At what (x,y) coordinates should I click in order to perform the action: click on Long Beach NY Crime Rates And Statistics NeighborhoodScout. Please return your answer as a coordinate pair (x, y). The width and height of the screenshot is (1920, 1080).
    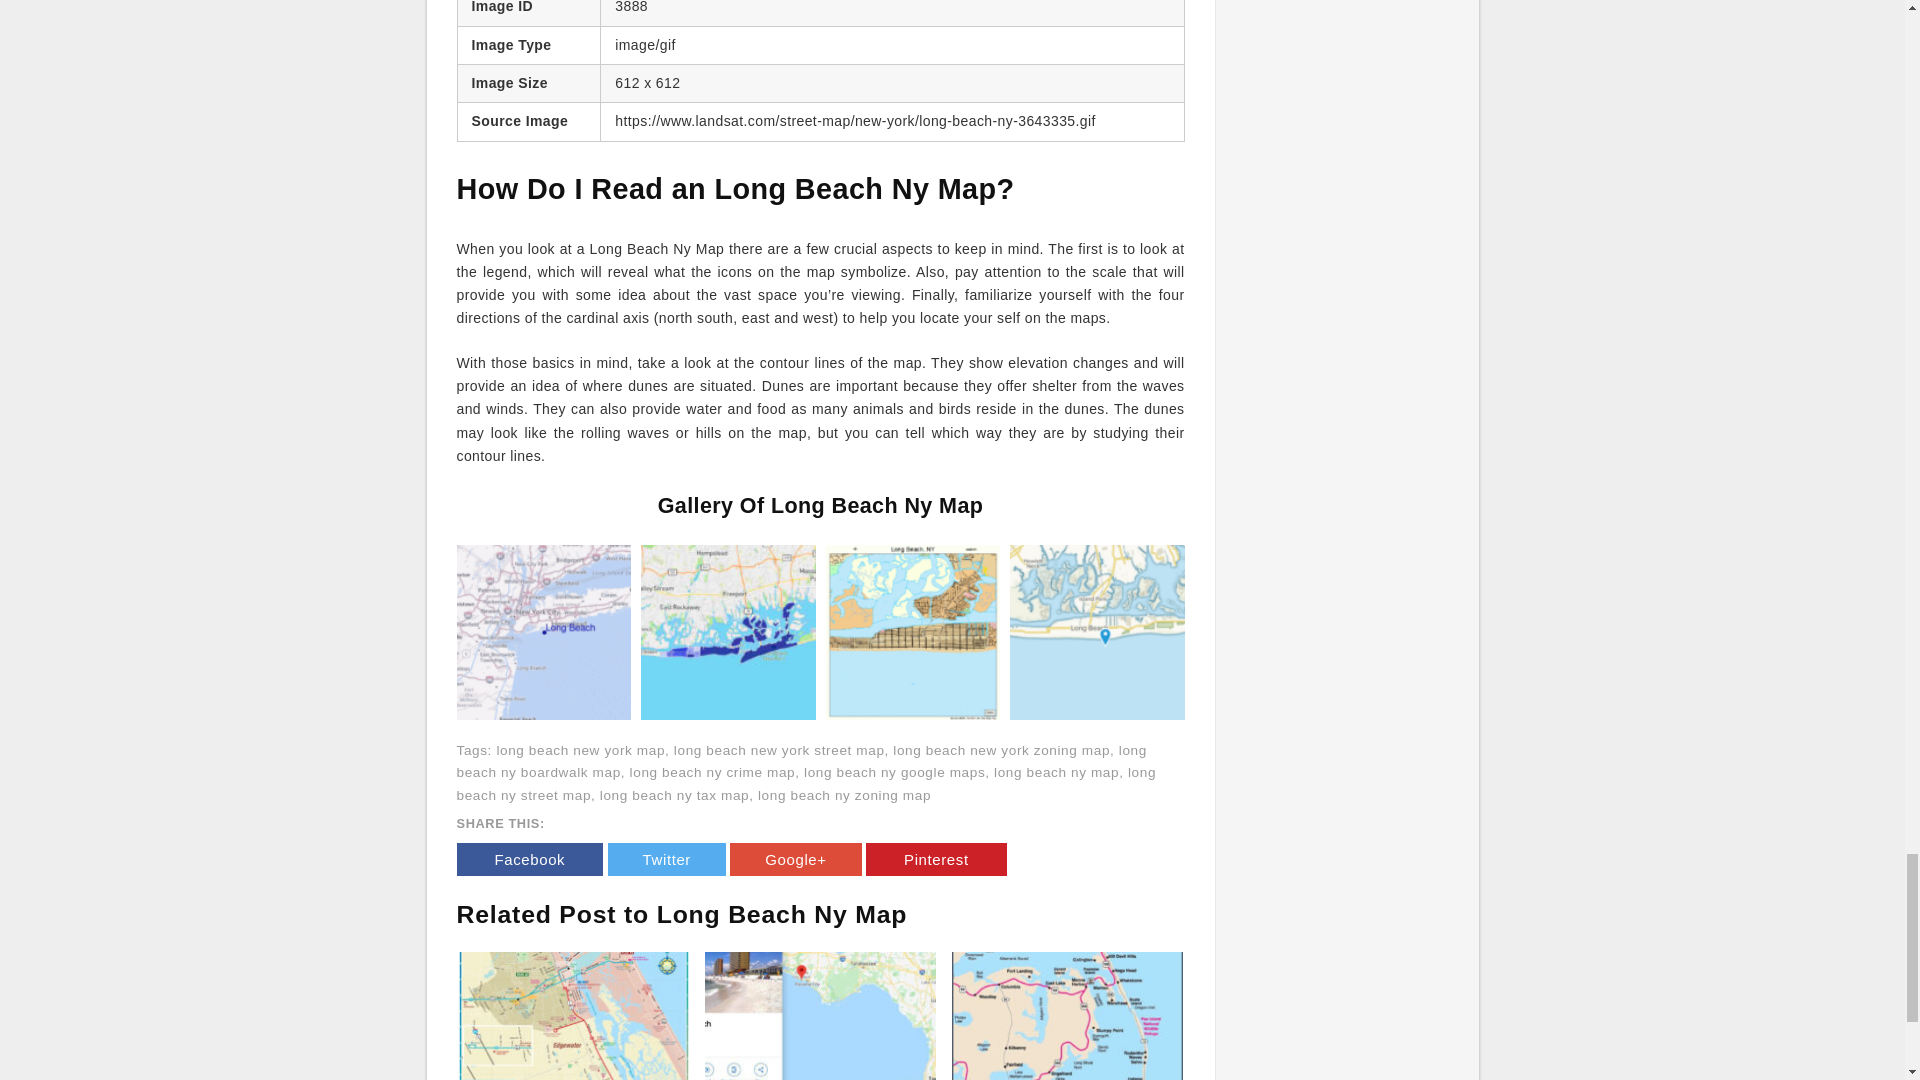
    Looking at the image, I should click on (728, 631).